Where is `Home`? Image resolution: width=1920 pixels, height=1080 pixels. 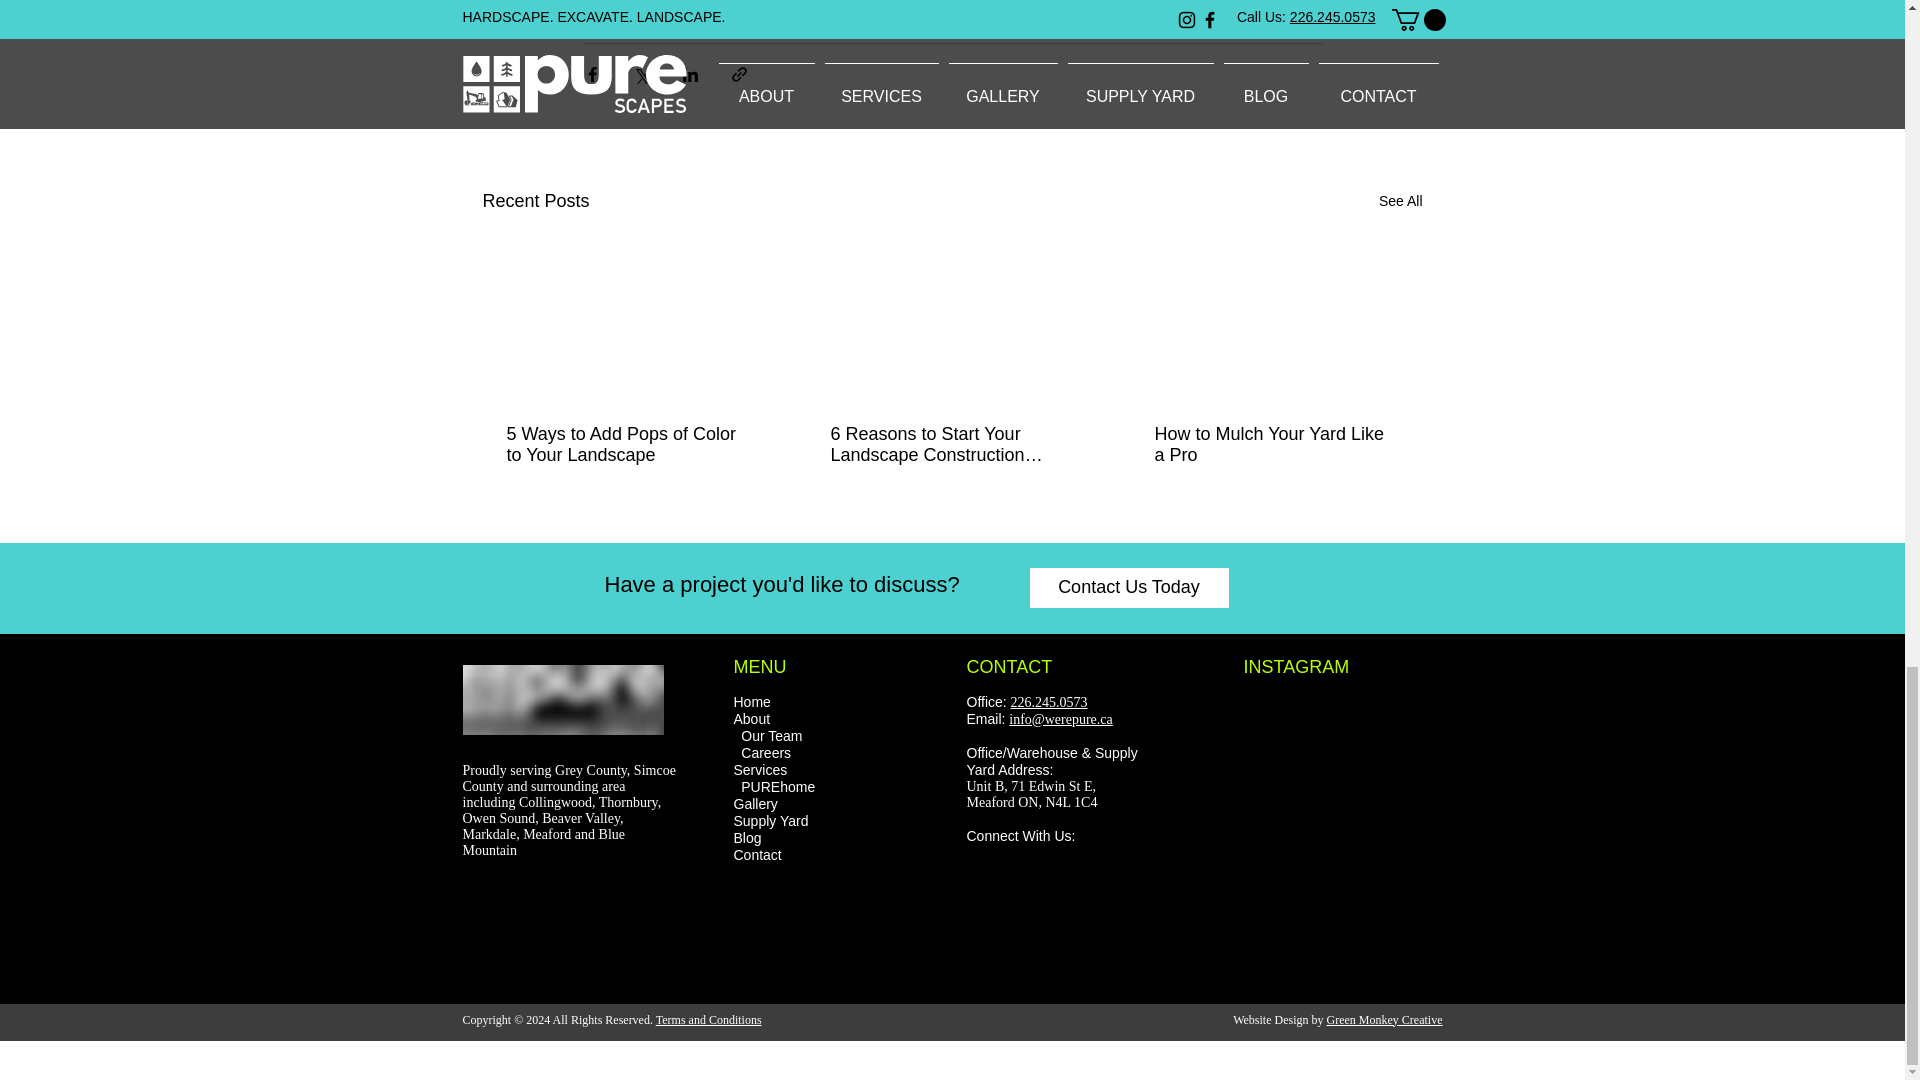
Home is located at coordinates (752, 702).